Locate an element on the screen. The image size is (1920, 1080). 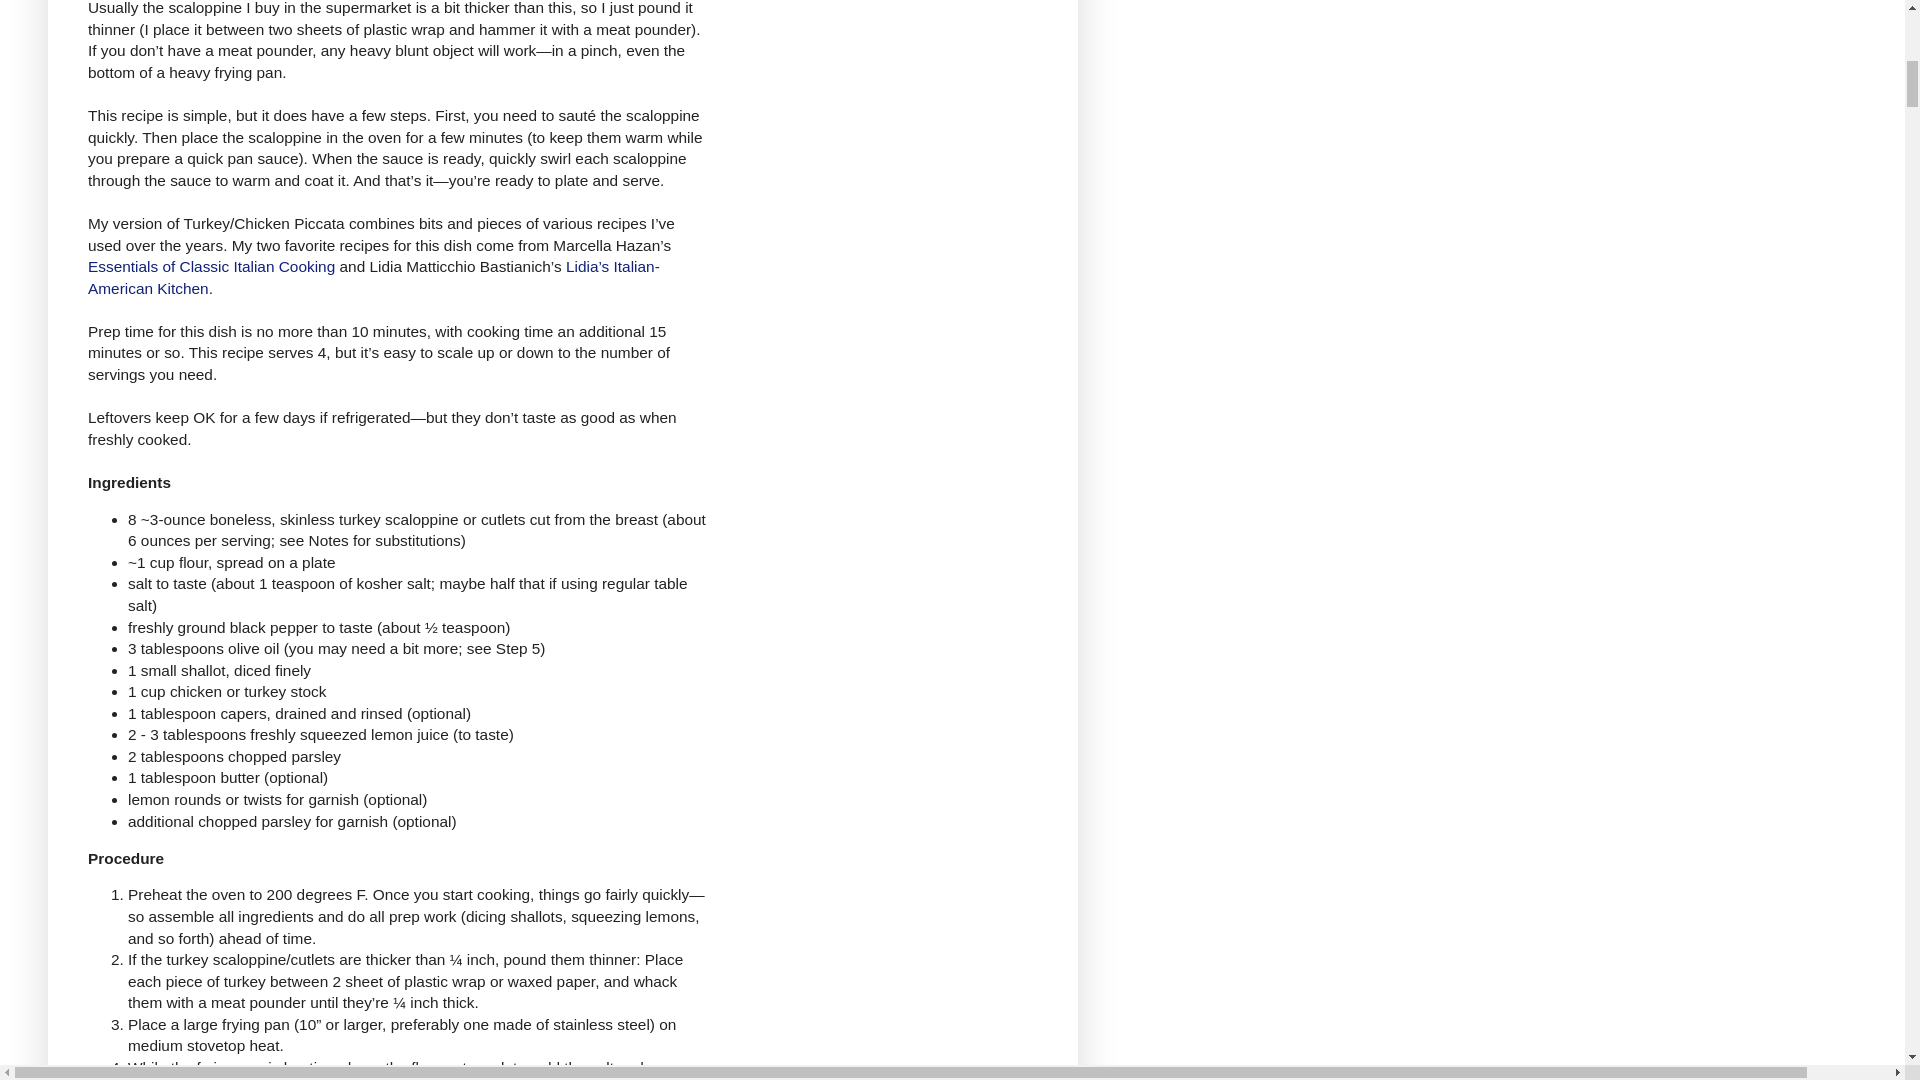
Essentials of Classic Italian Cooking is located at coordinates (211, 266).